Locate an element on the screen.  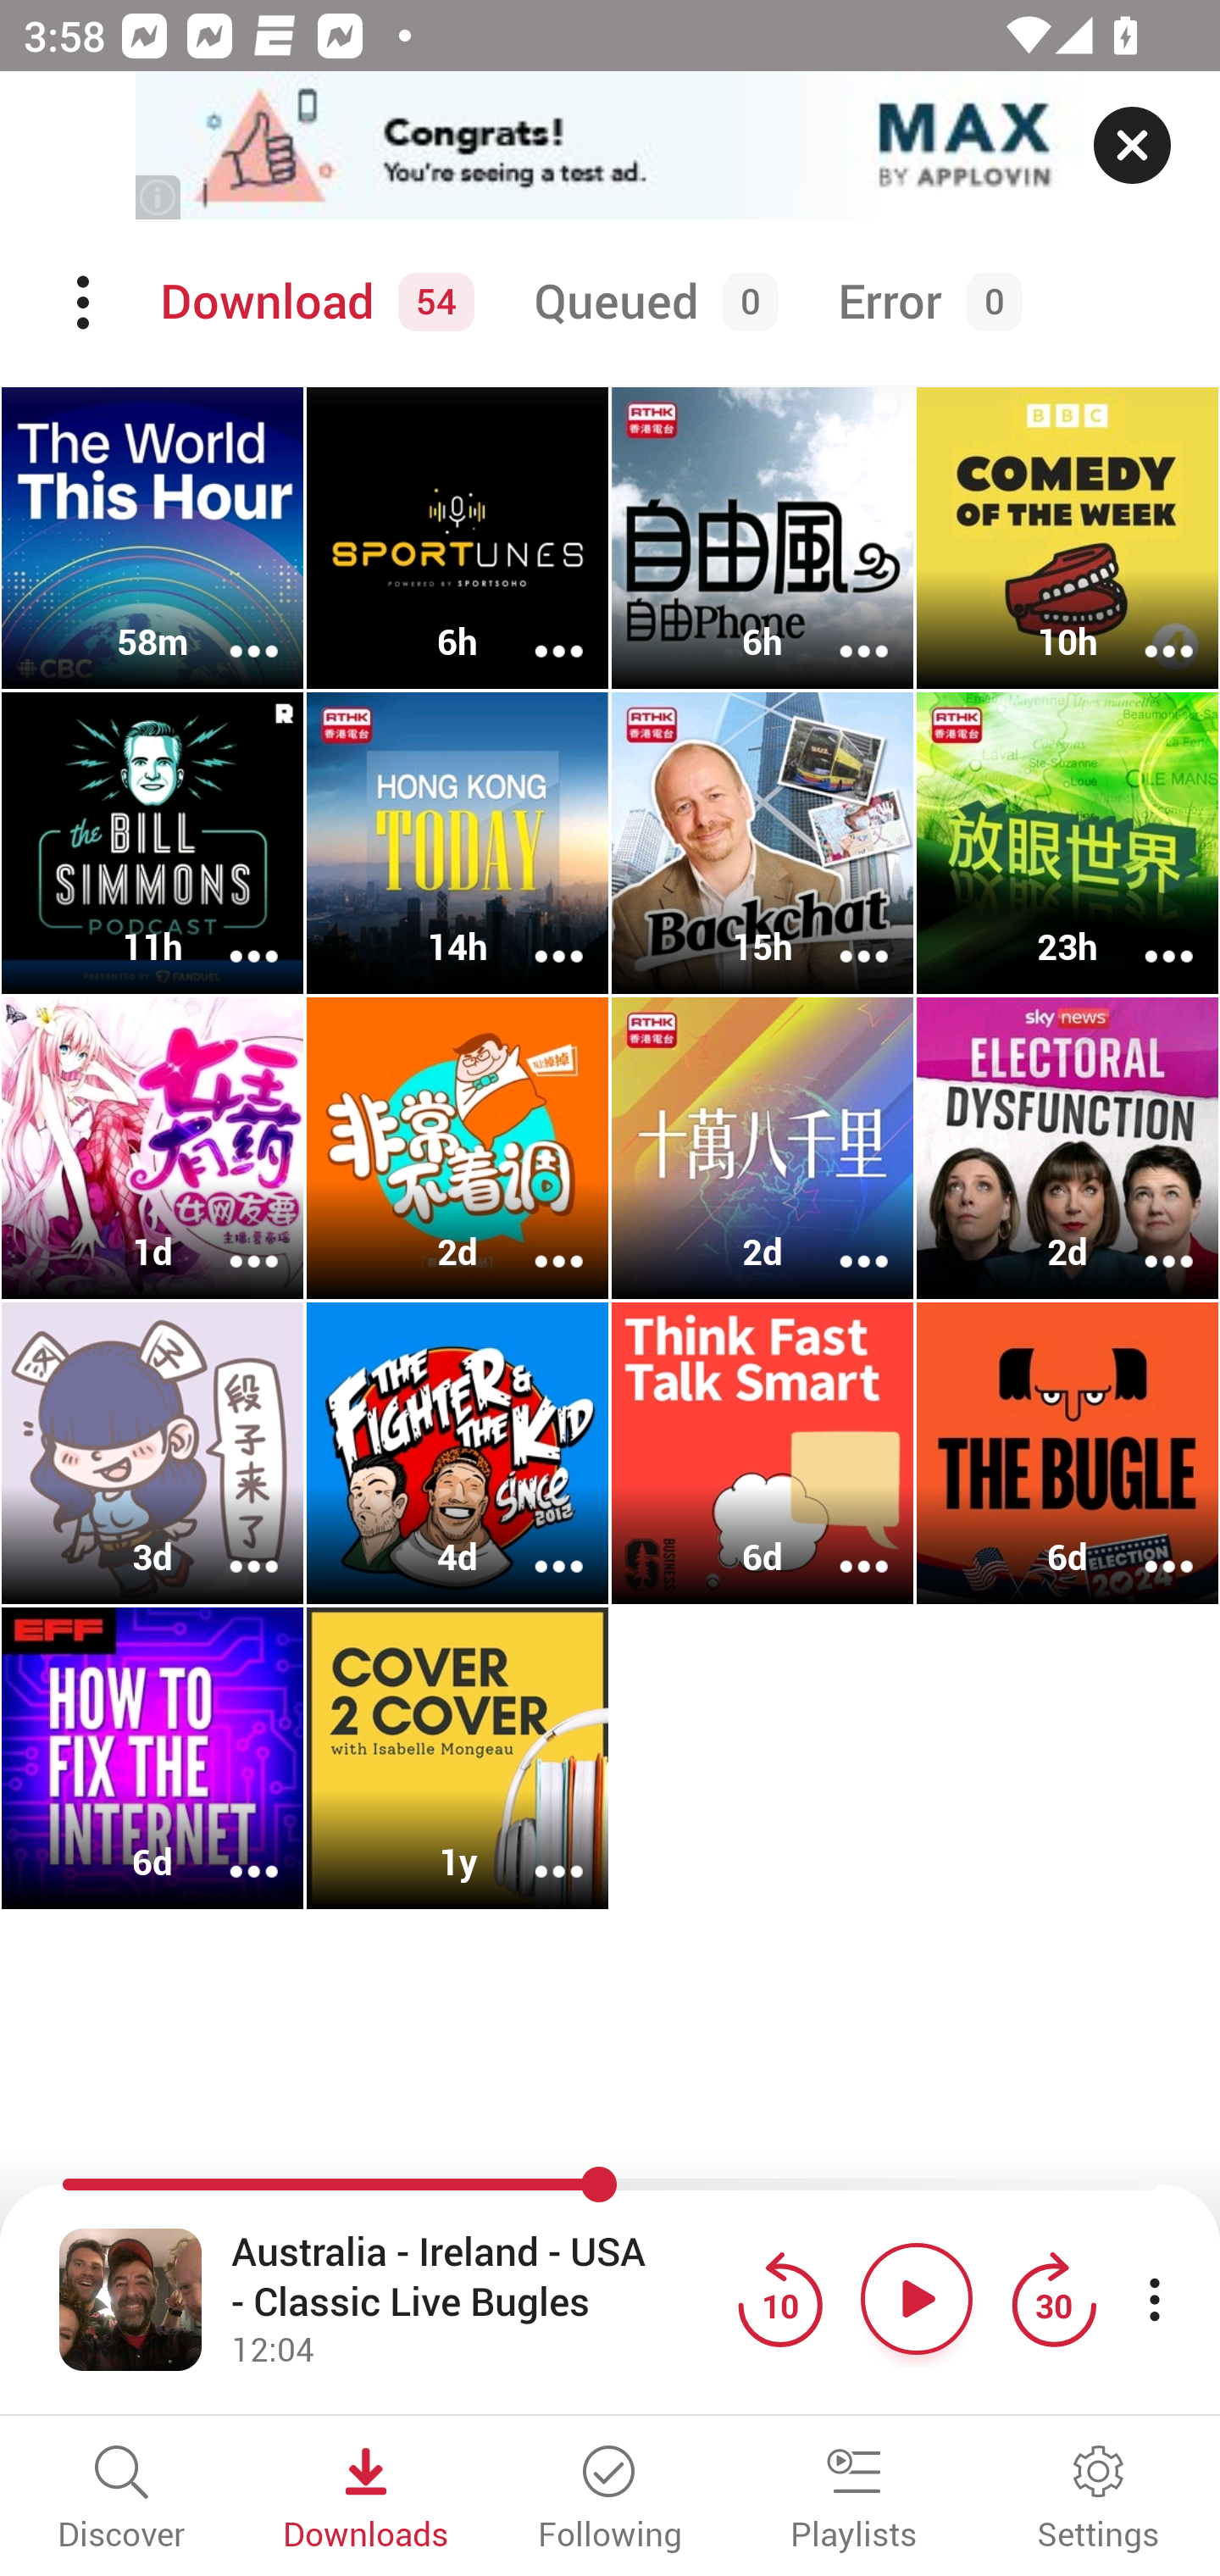
More options is located at coordinates (537, 628).